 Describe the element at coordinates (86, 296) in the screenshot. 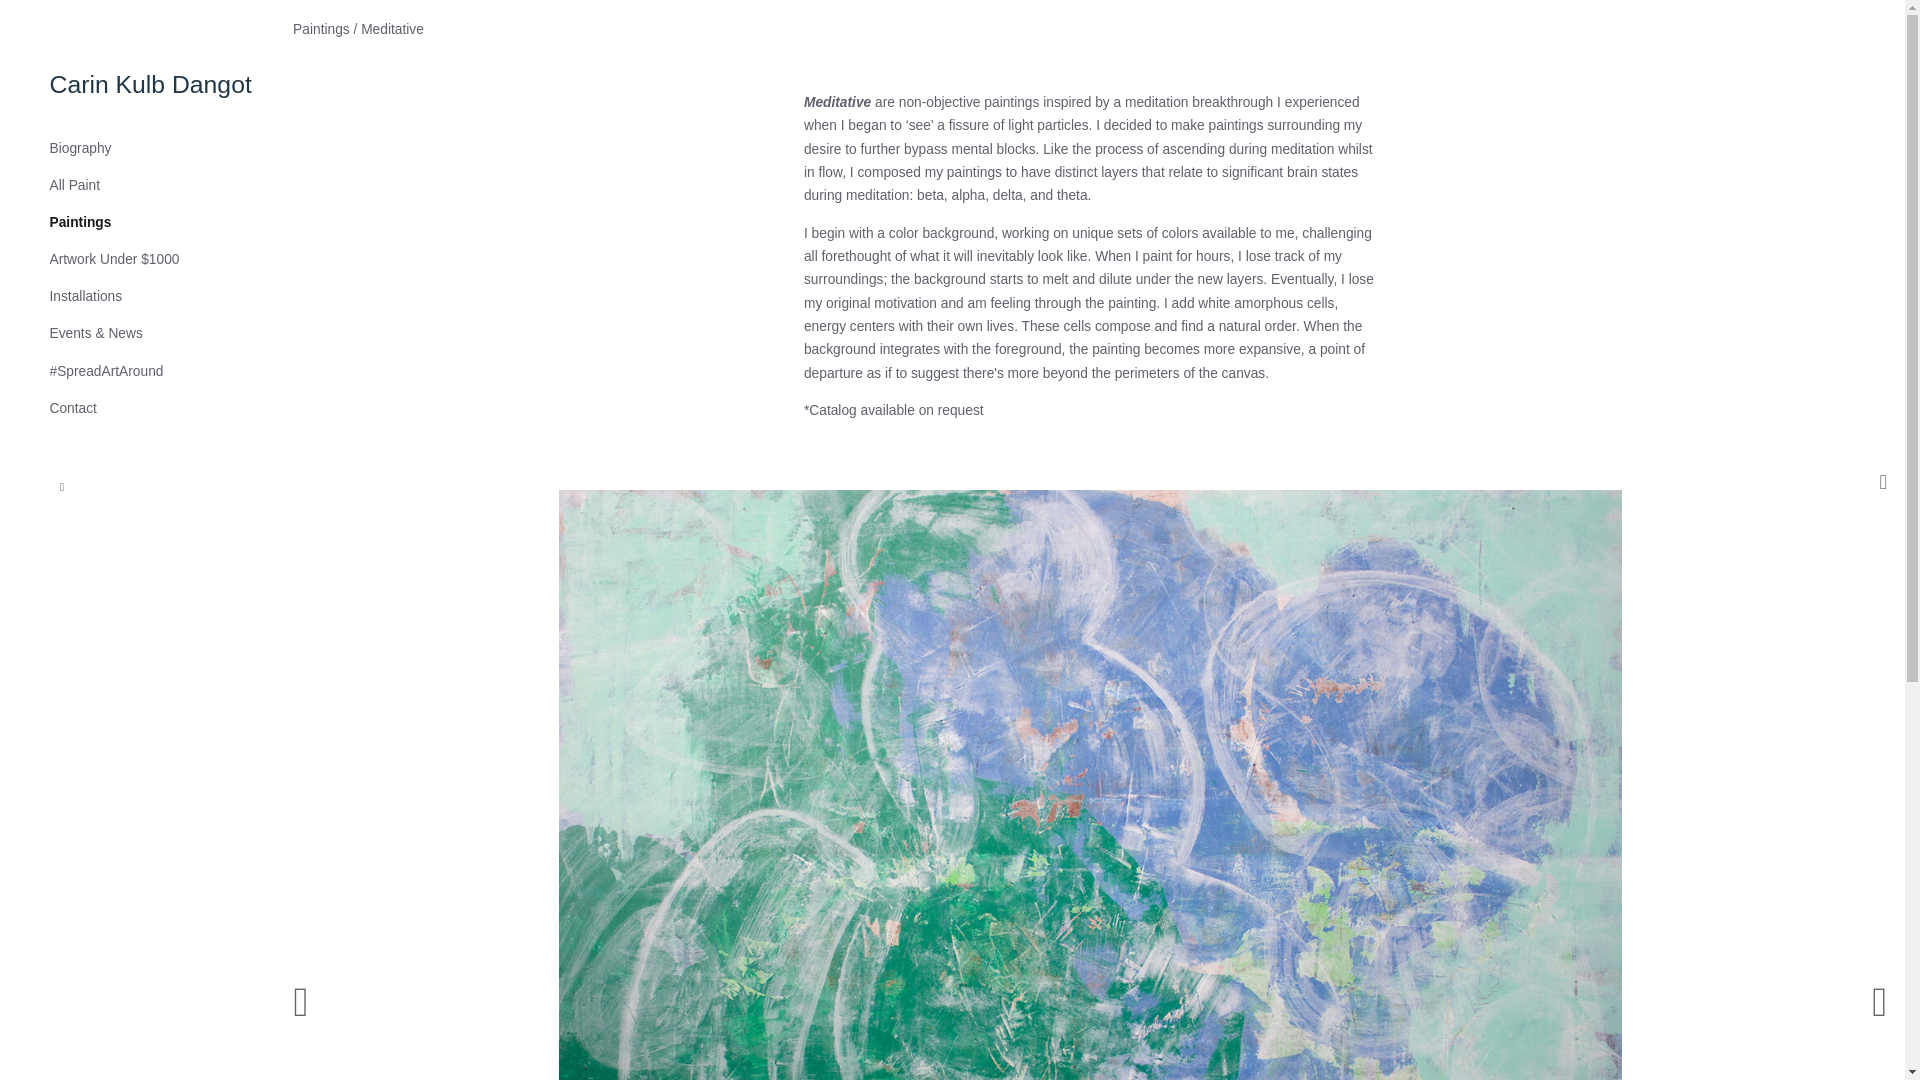

I see `Installations` at that location.